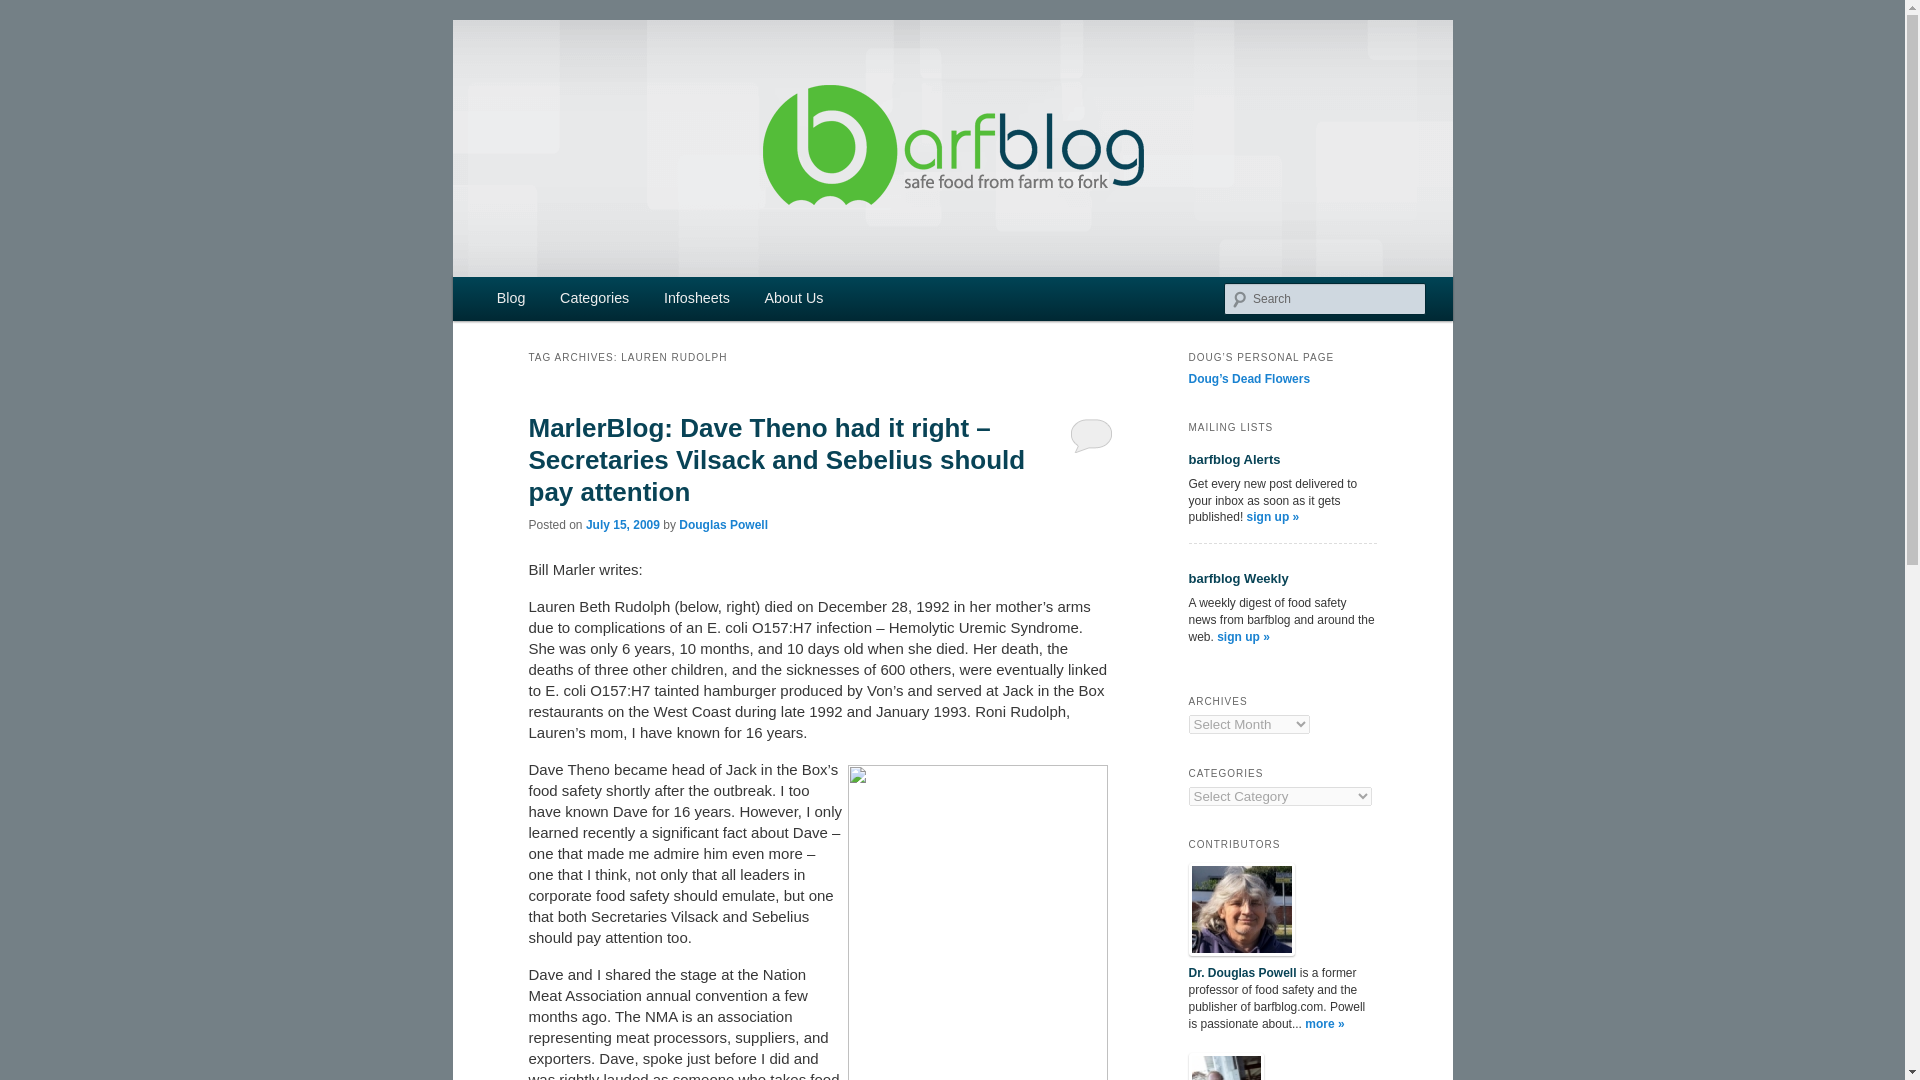 This screenshot has width=1920, height=1080. What do you see at coordinates (546, 300) in the screenshot?
I see `Skip to primary content` at bounding box center [546, 300].